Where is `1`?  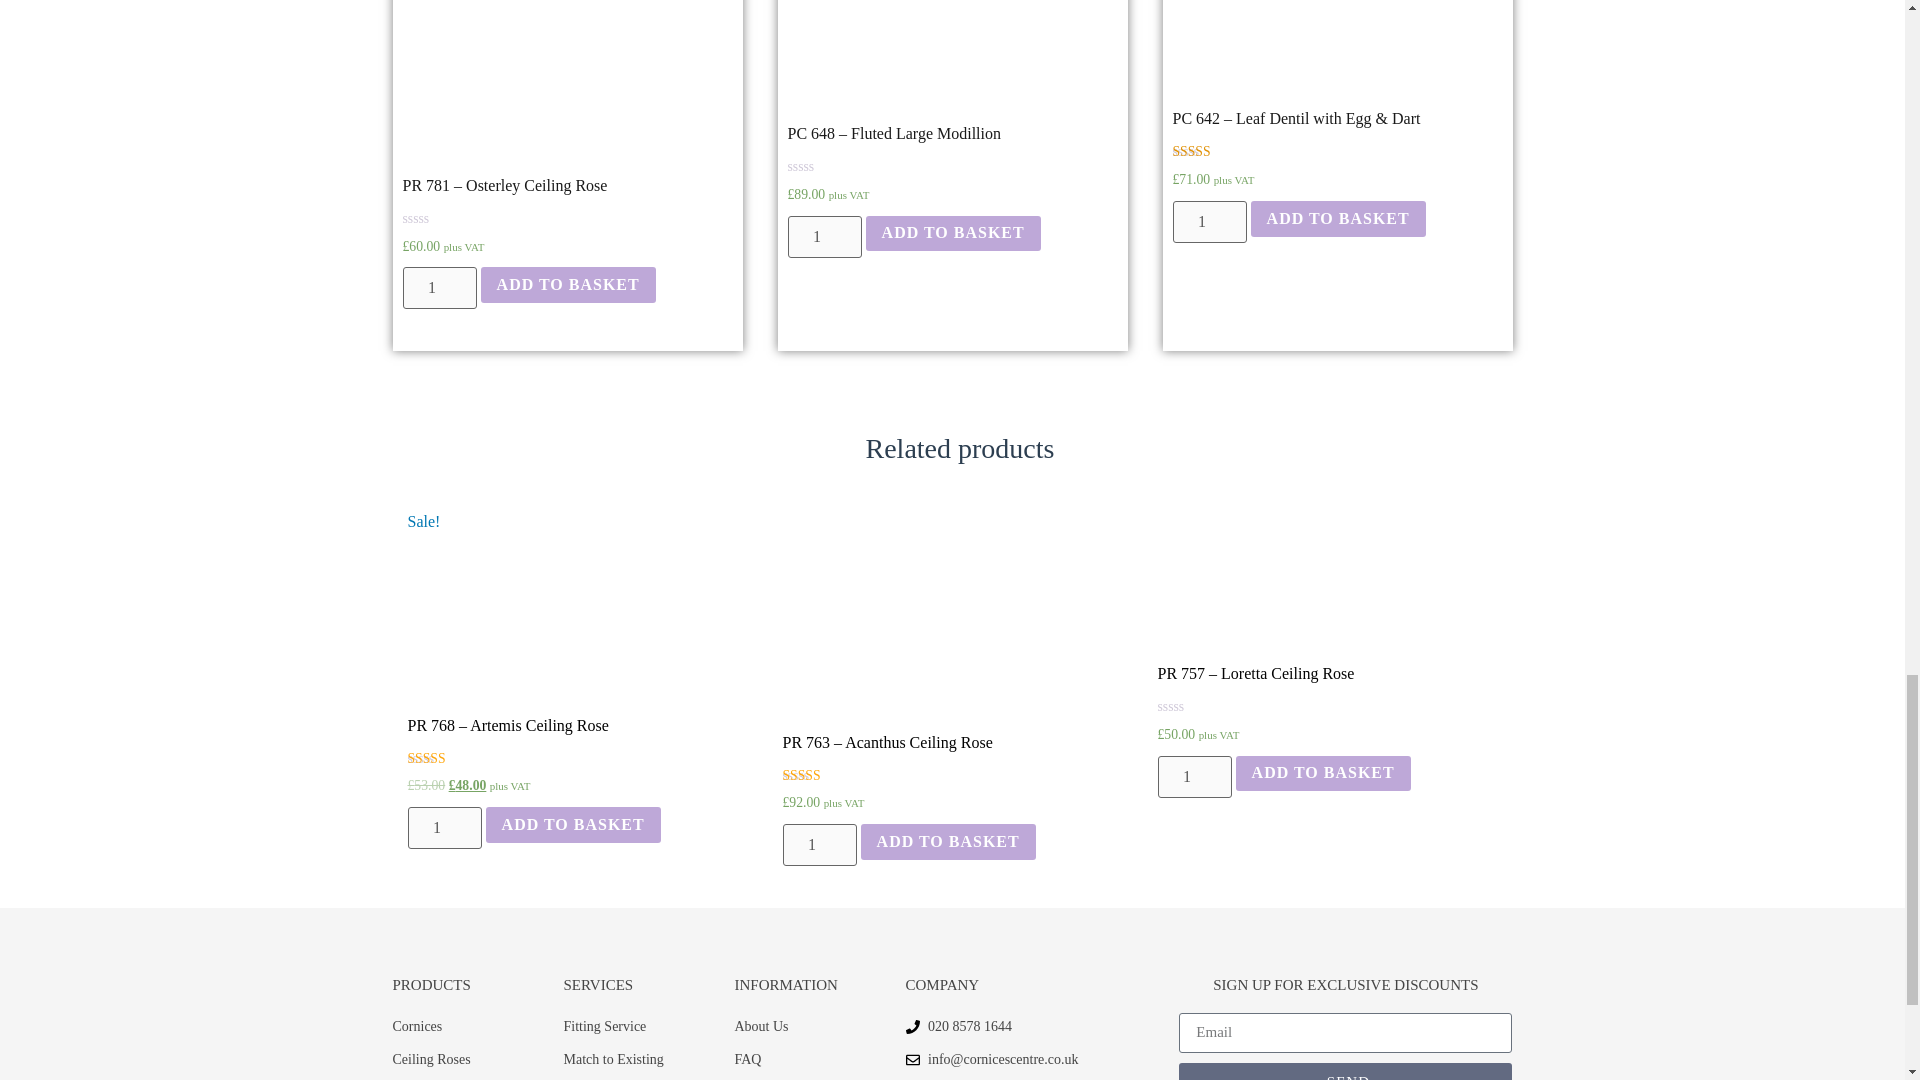
1 is located at coordinates (438, 287).